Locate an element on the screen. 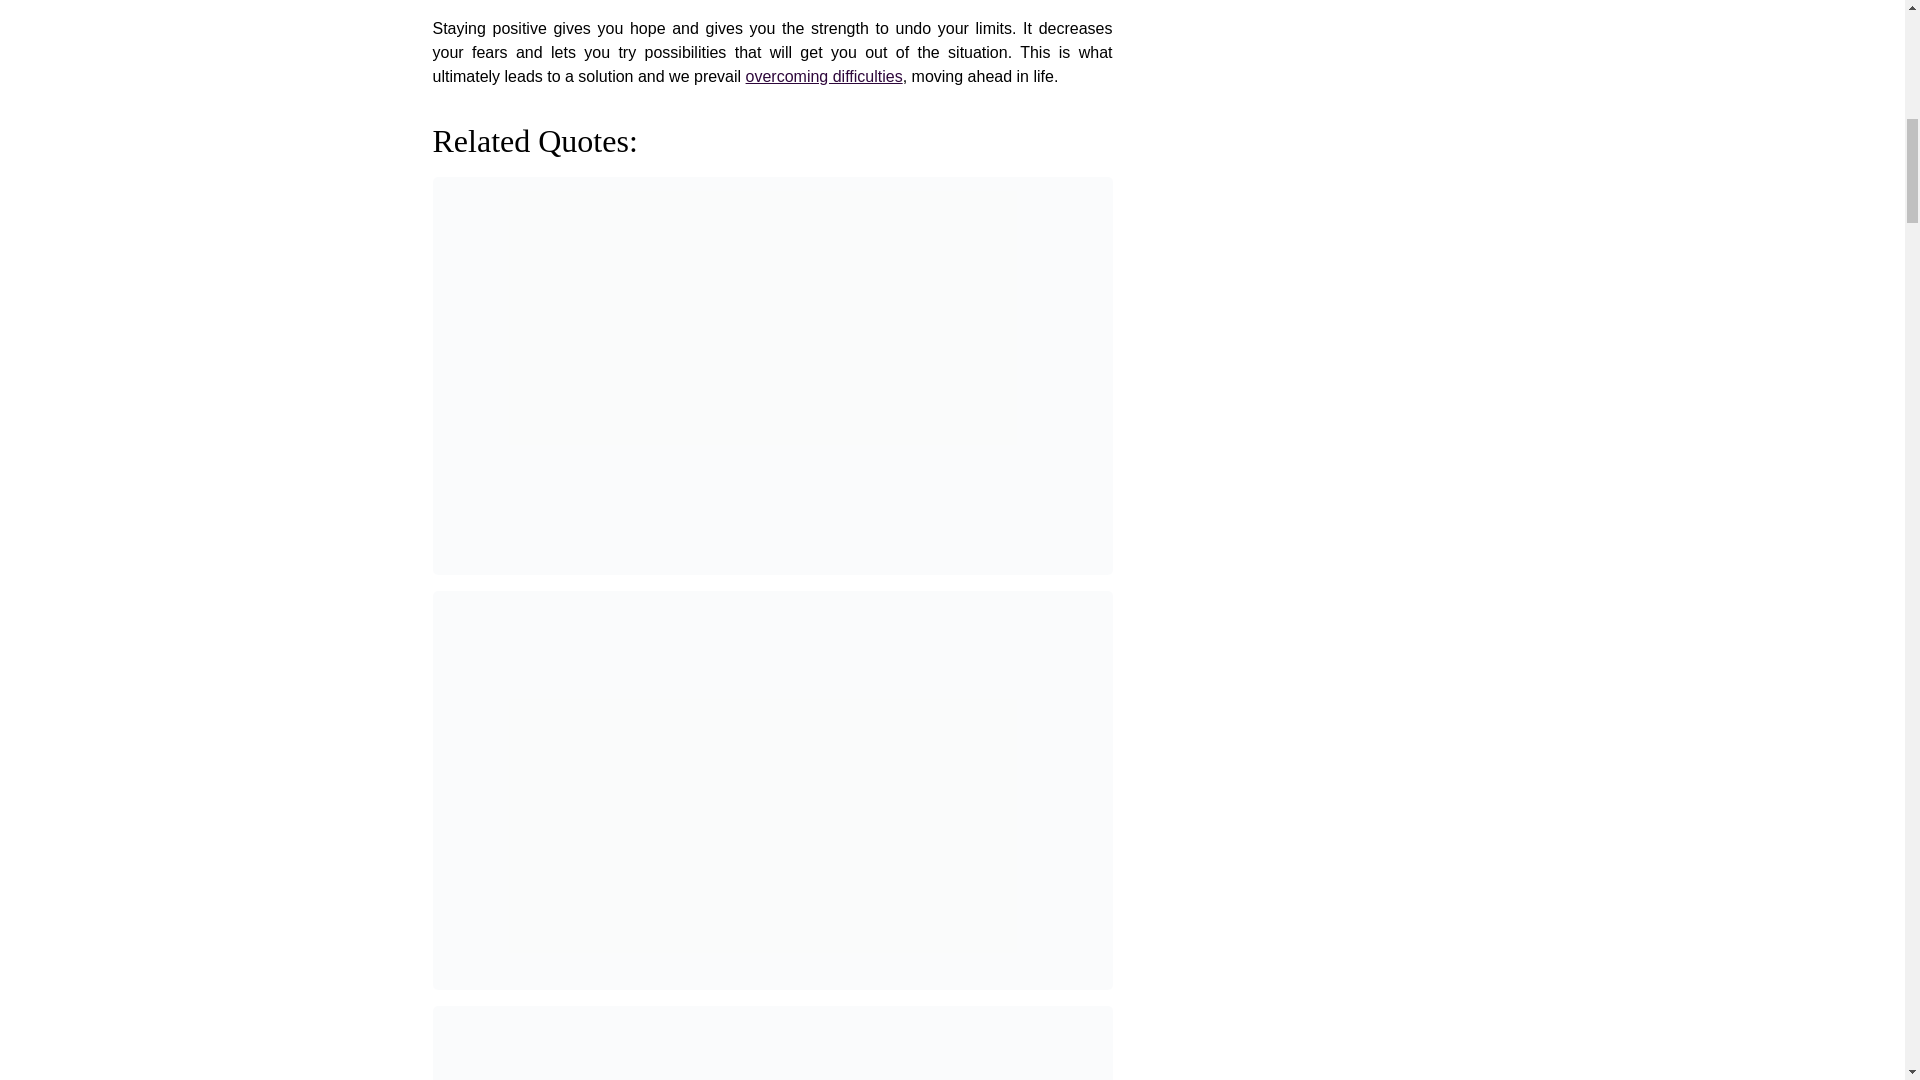 This screenshot has width=1920, height=1080. overcoming difficulties is located at coordinates (824, 76).